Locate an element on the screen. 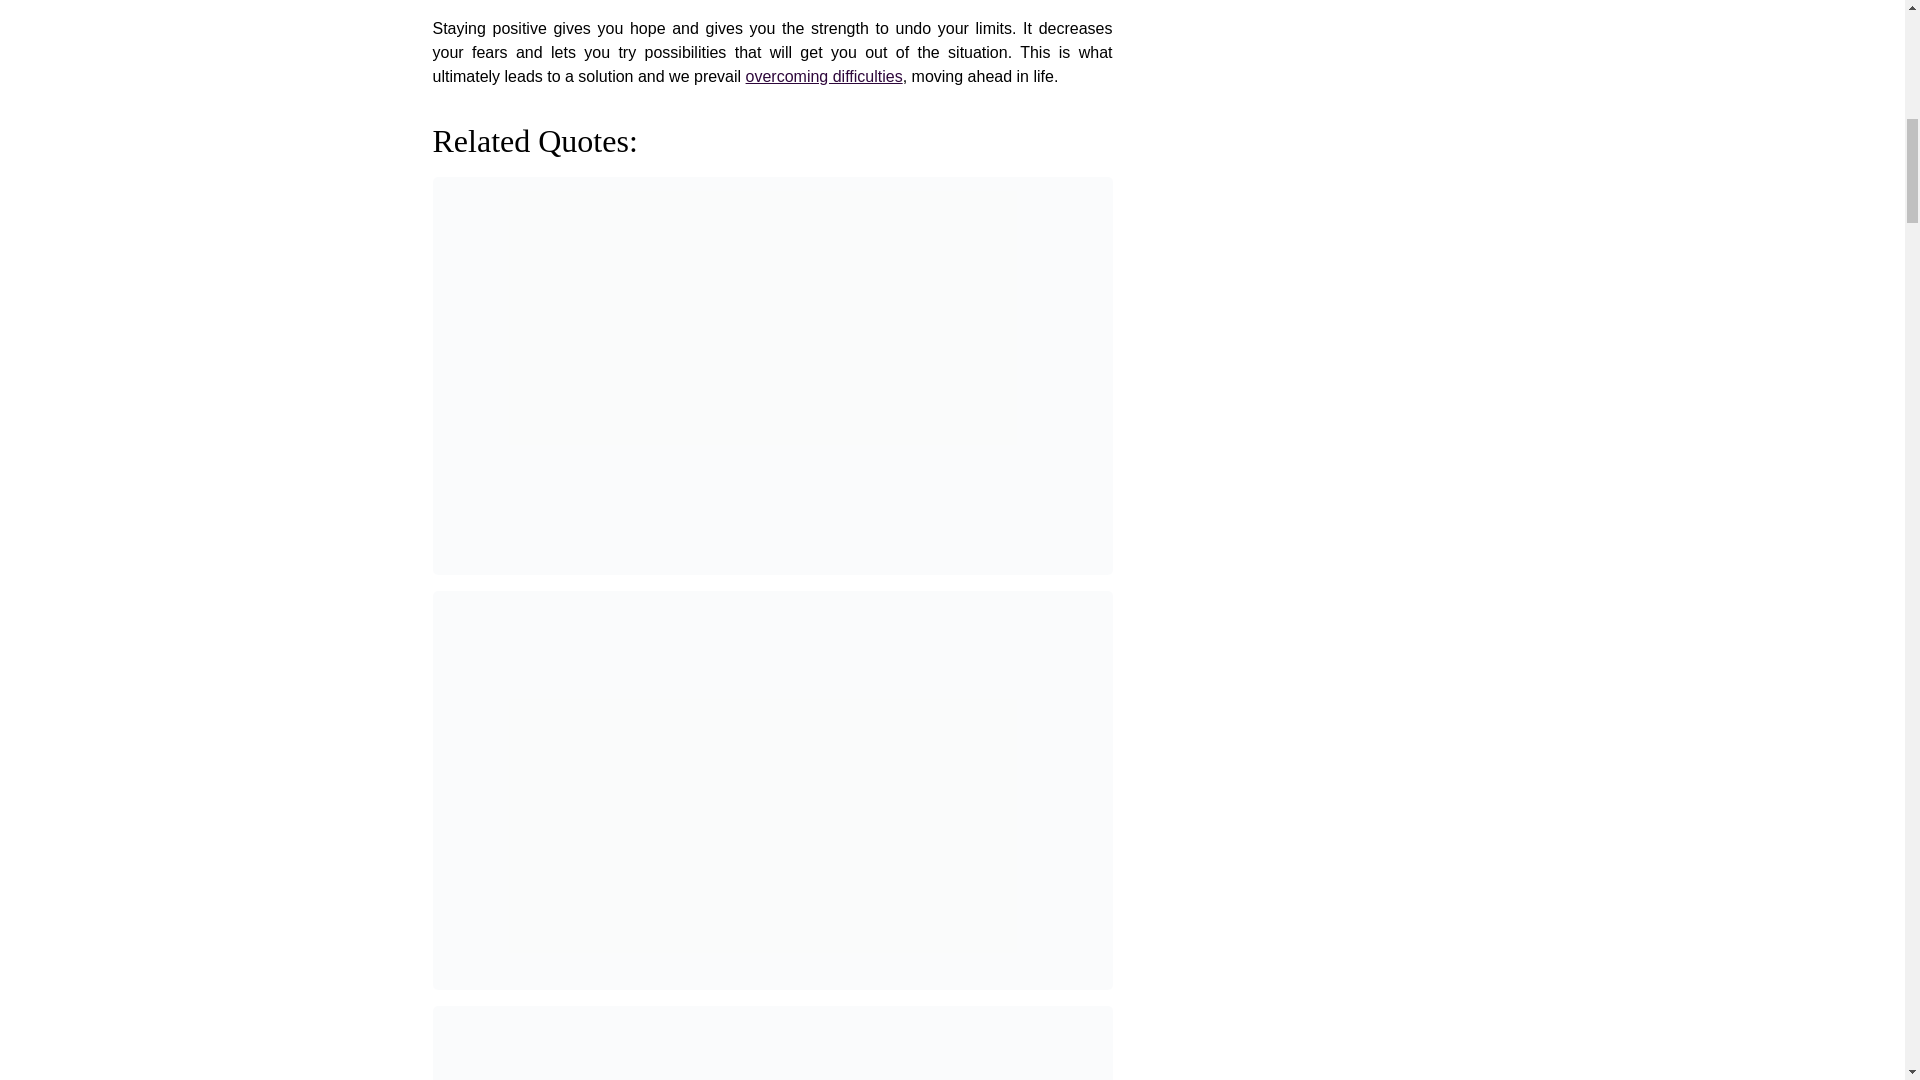 This screenshot has width=1920, height=1080. overcoming difficulties is located at coordinates (824, 76).